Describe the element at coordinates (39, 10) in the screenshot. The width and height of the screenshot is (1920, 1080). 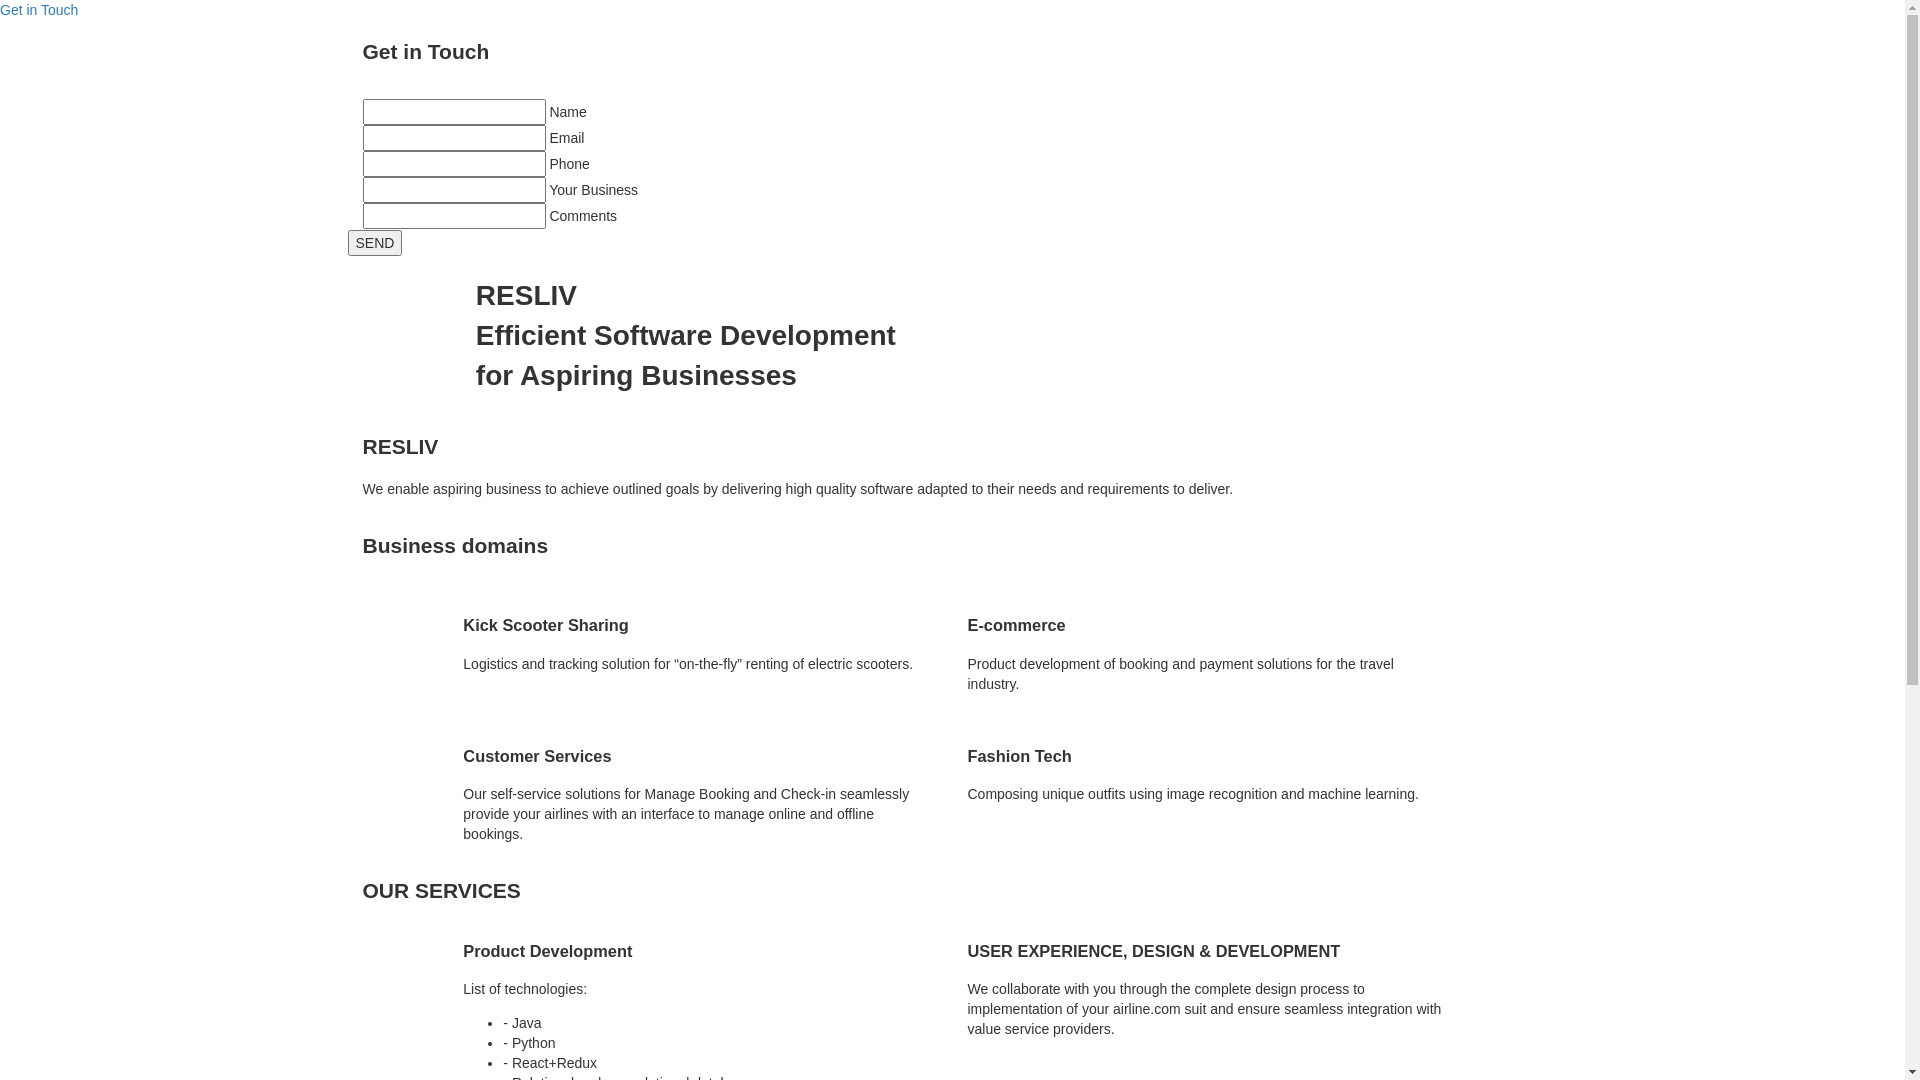
I see `Get in Touch` at that location.